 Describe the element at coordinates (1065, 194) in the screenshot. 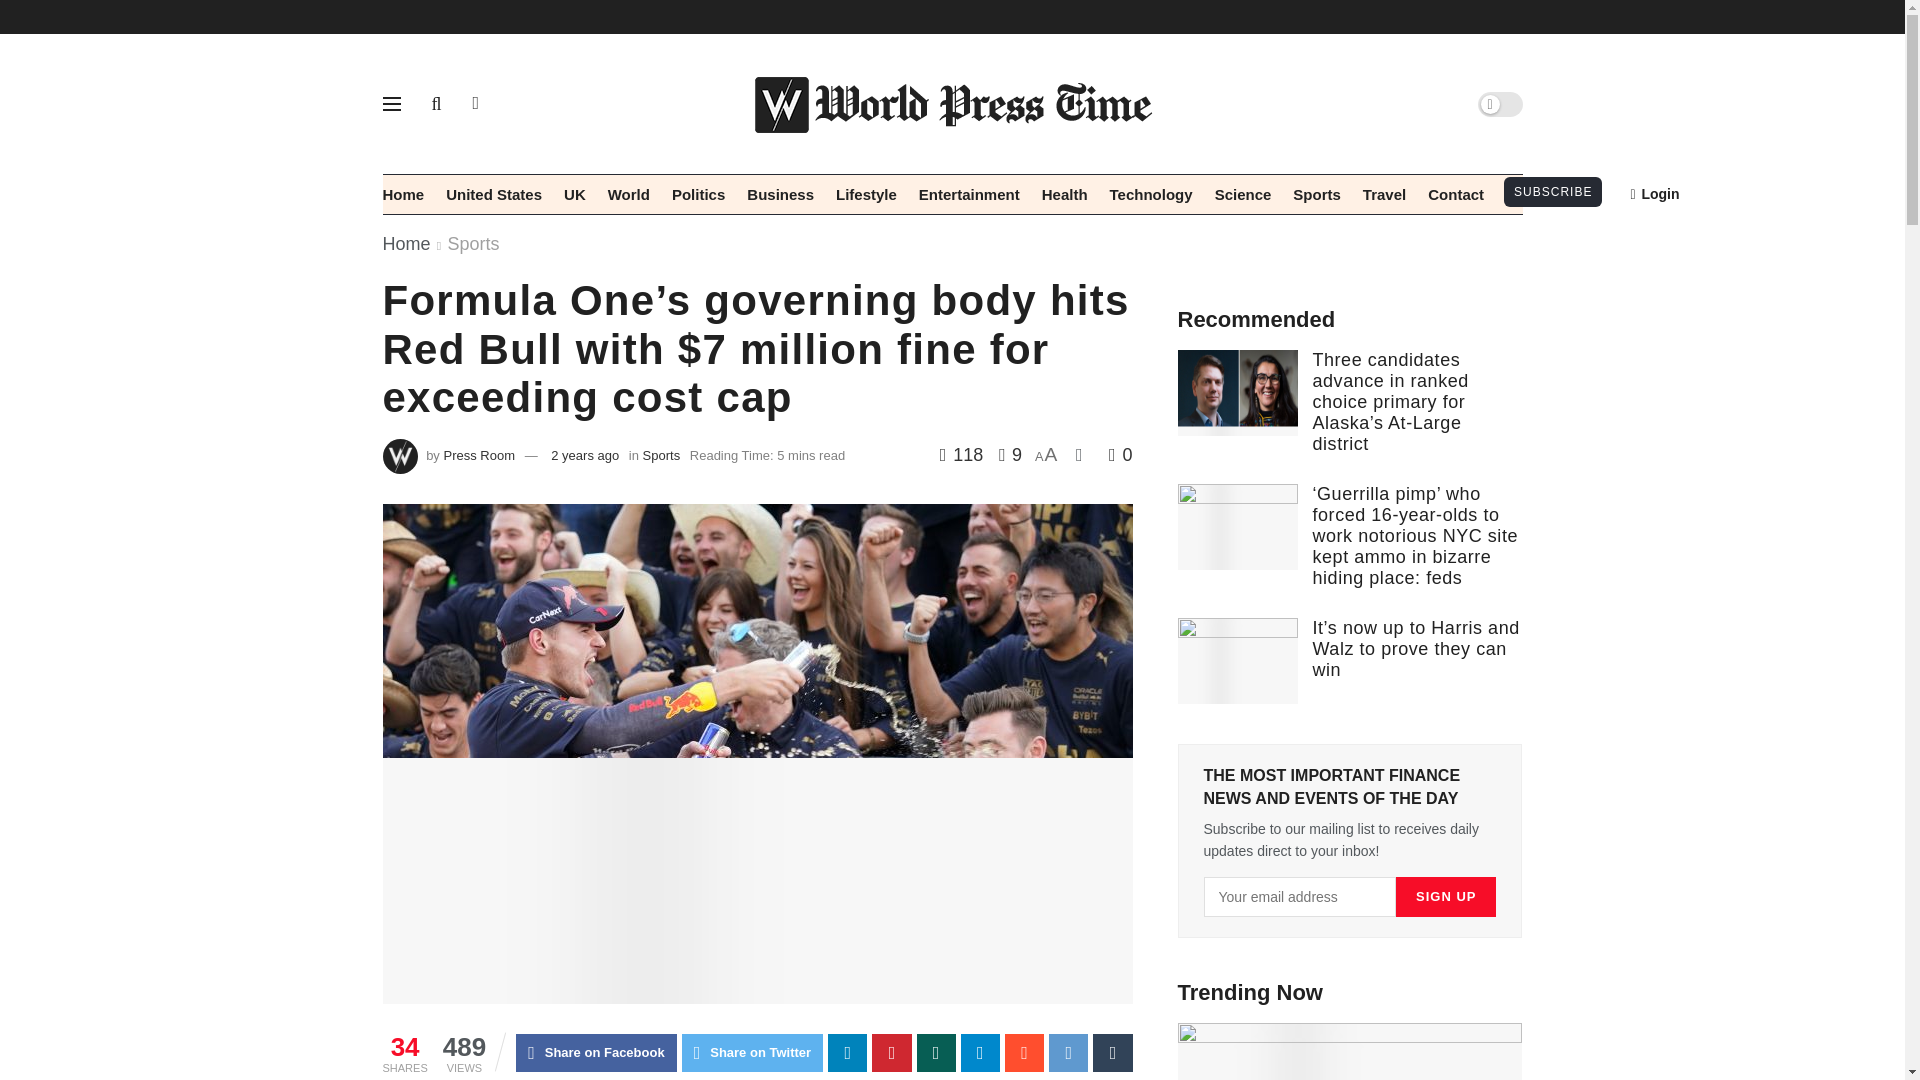

I see `Health` at that location.